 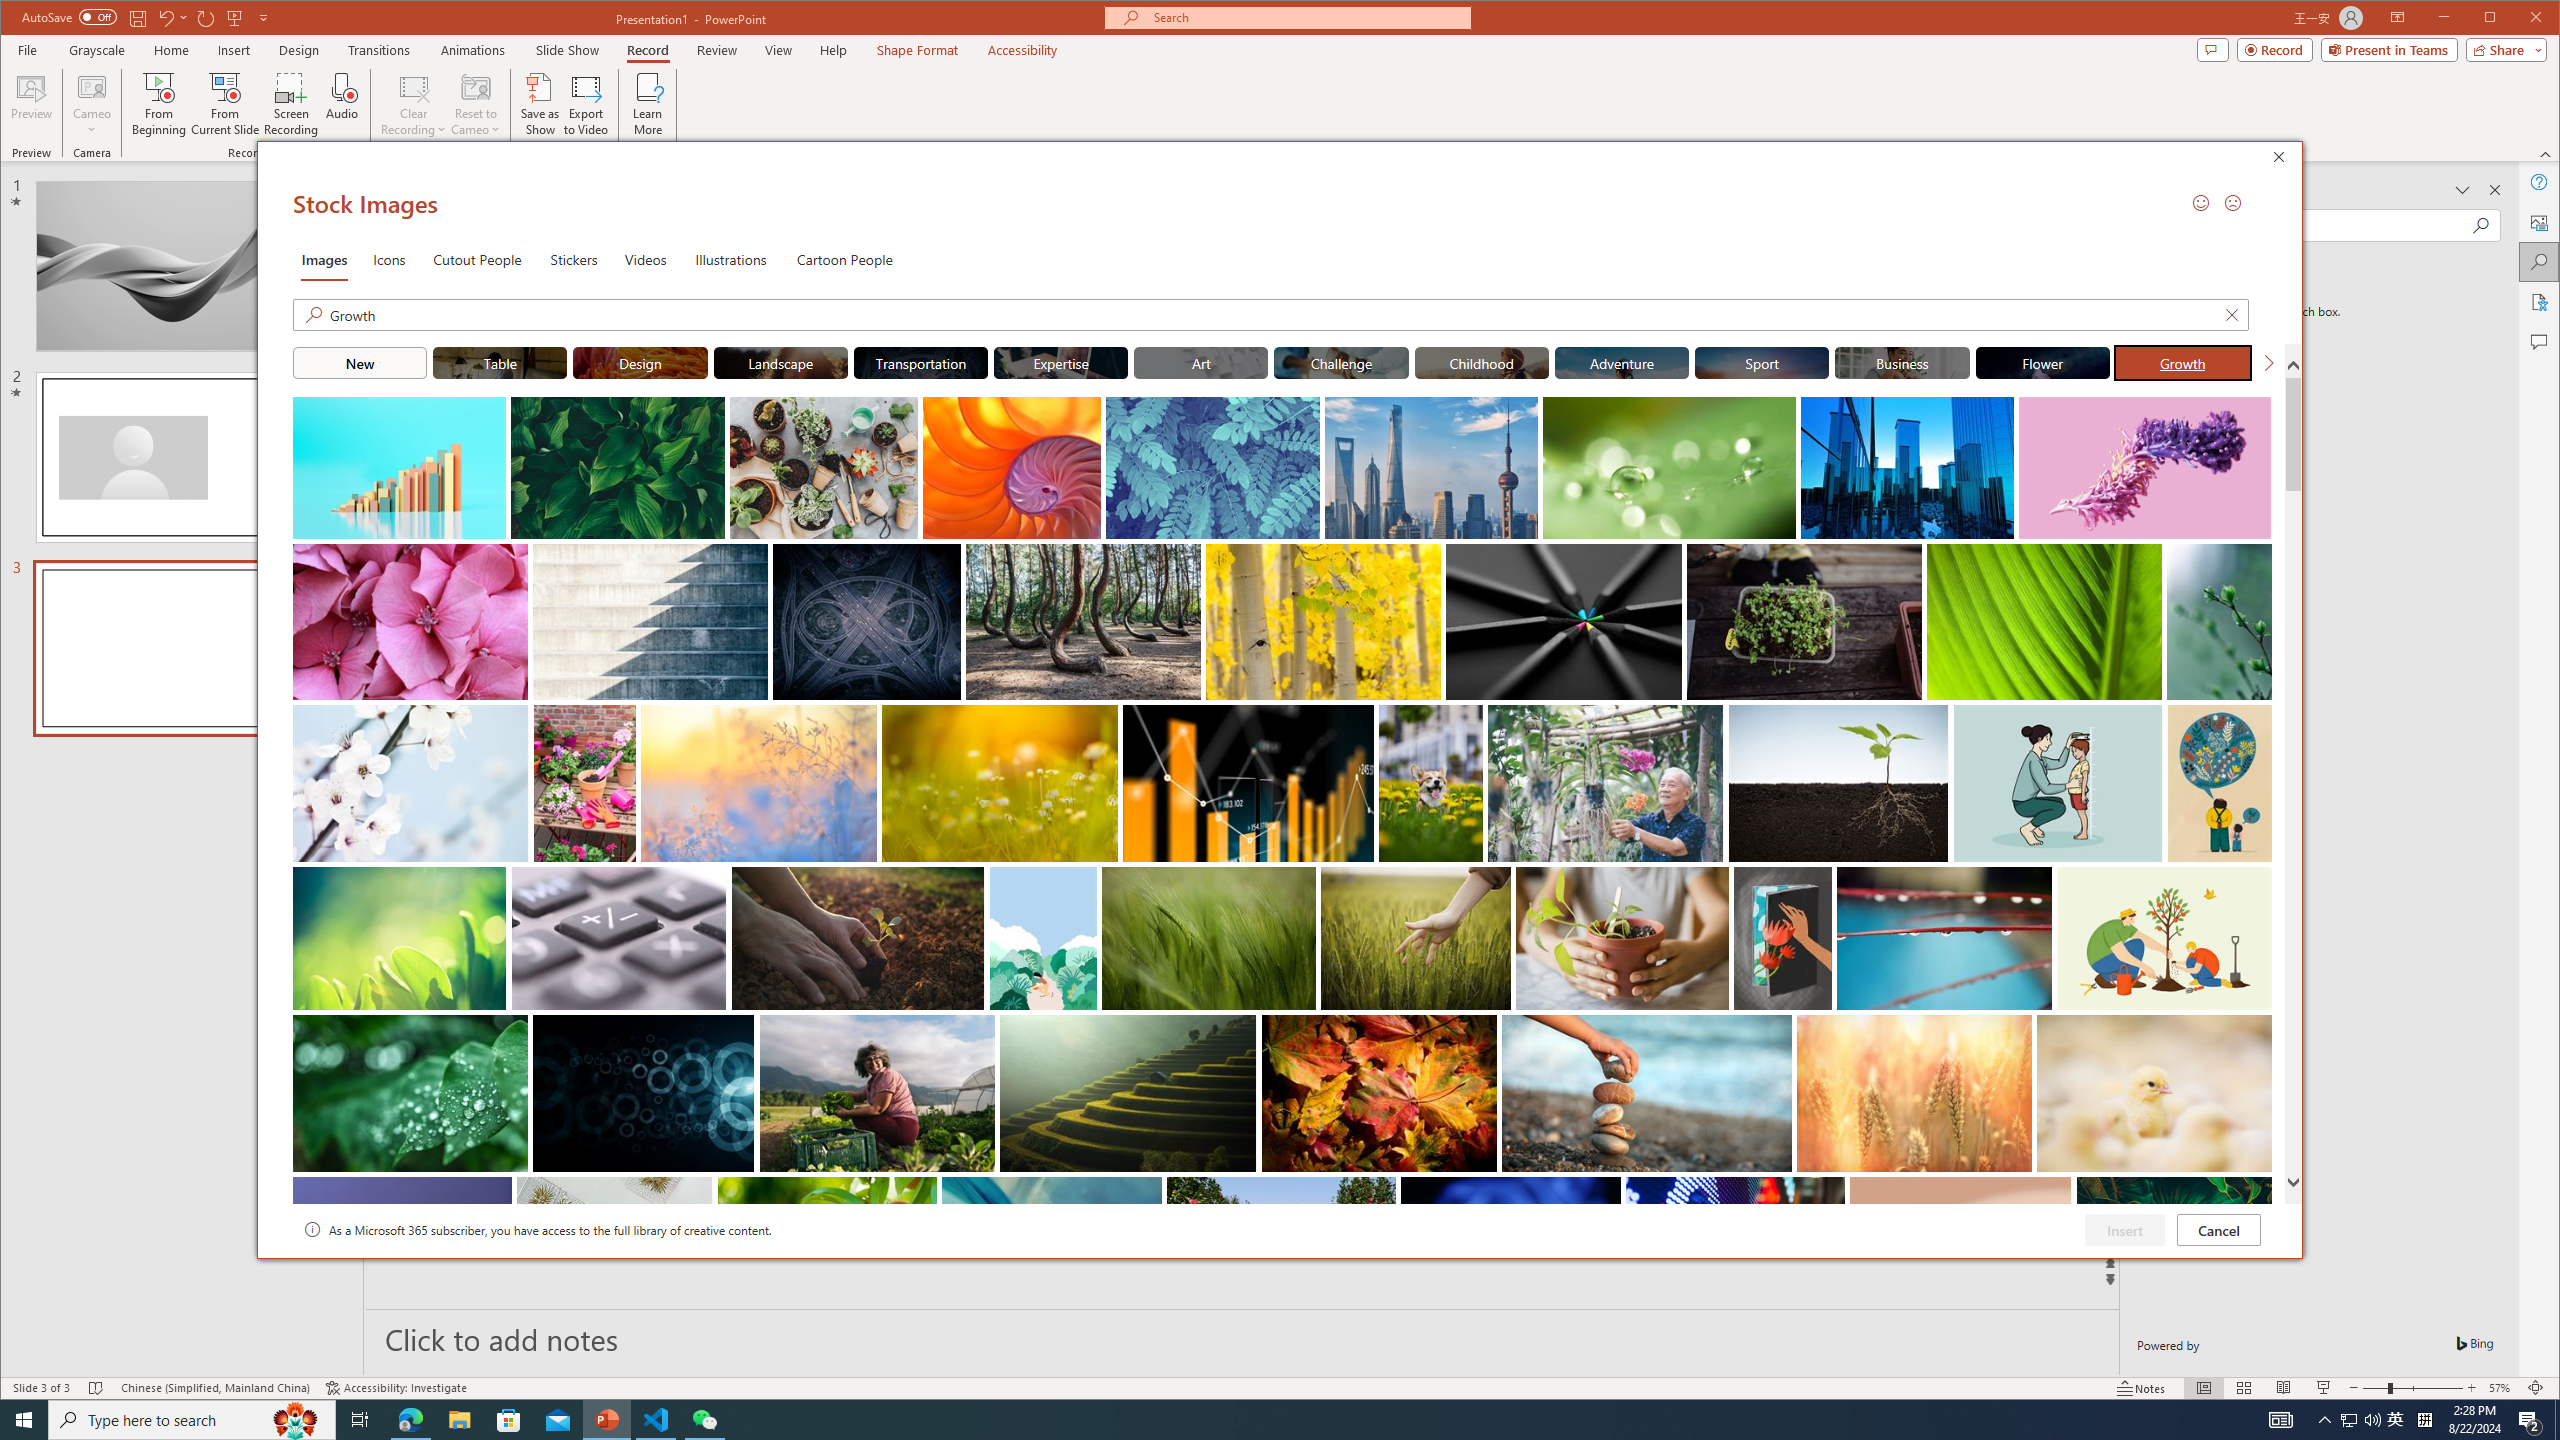 What do you see at coordinates (296, 1420) in the screenshot?
I see `Search highlights icon opens search home window` at bounding box center [296, 1420].